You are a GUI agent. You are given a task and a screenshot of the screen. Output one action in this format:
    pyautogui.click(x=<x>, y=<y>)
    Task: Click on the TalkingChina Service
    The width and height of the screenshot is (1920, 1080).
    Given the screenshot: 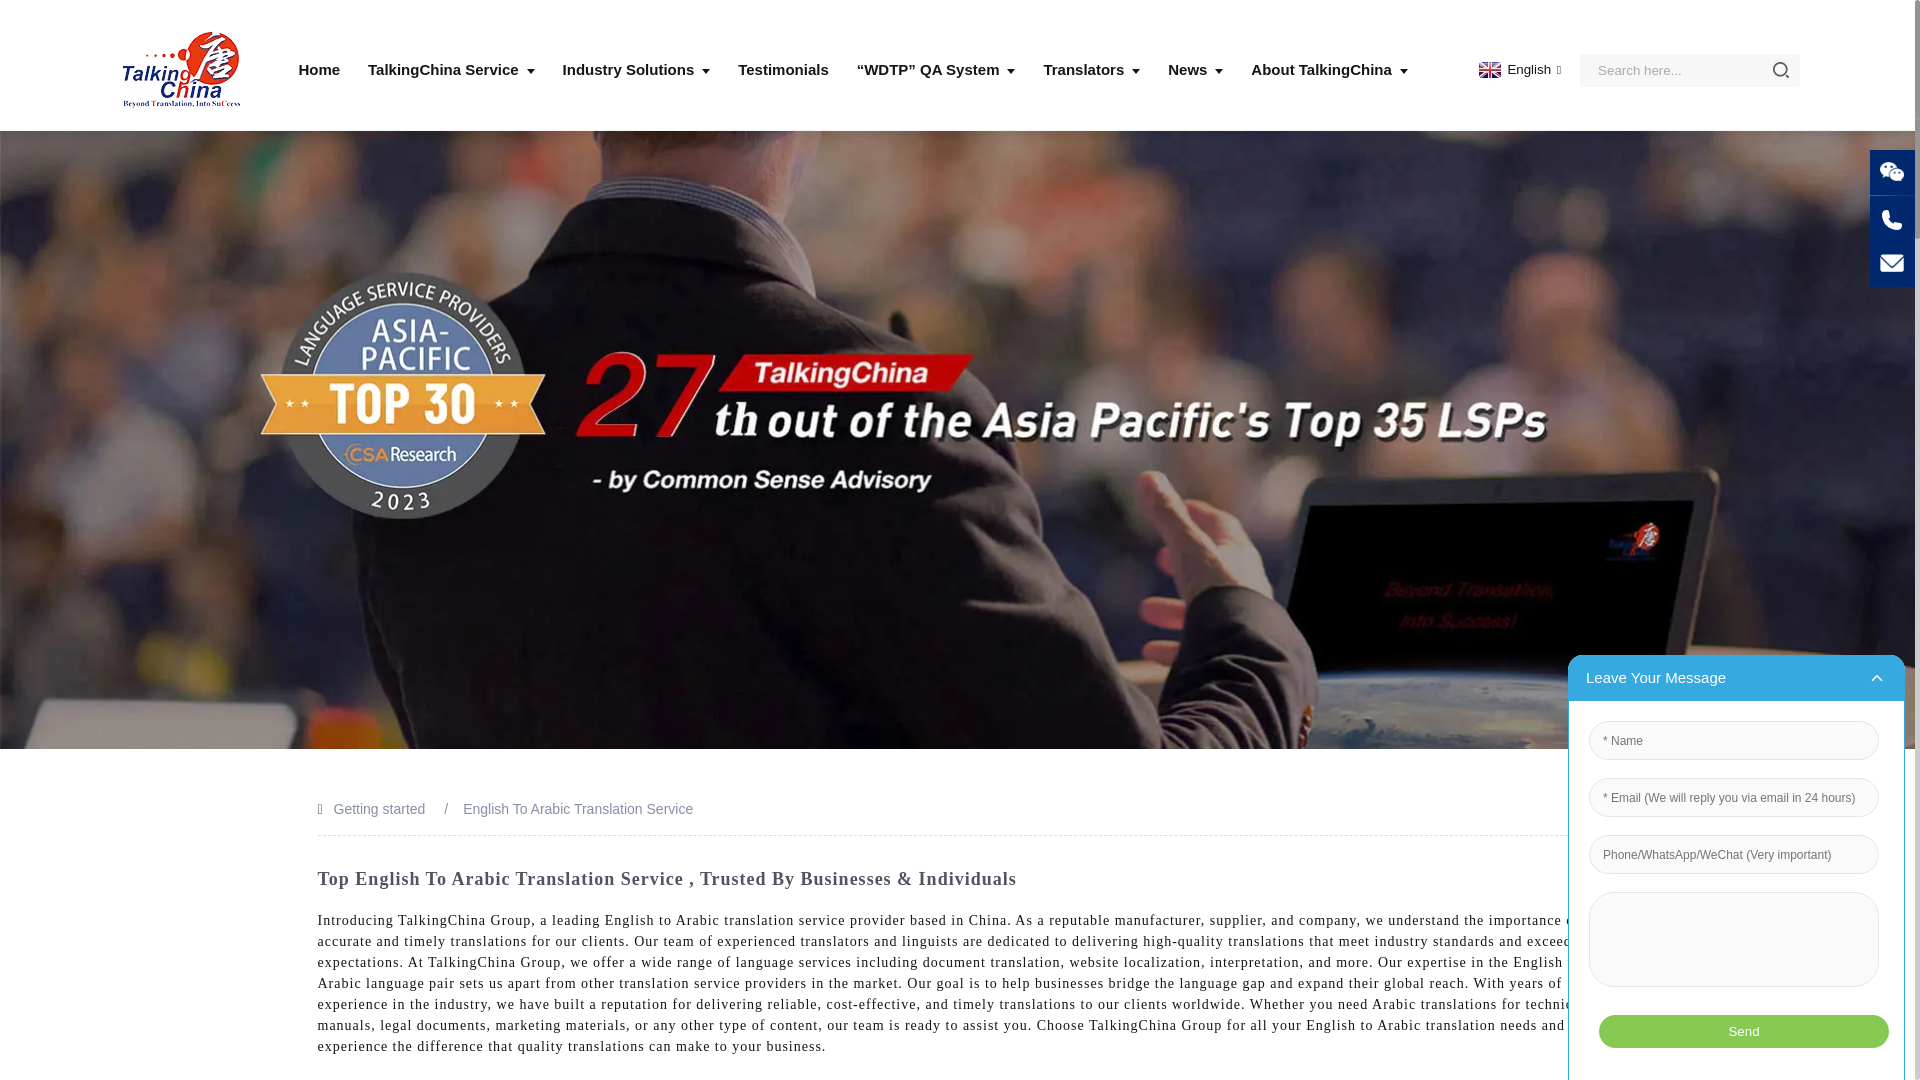 What is the action you would take?
    pyautogui.click(x=452, y=70)
    